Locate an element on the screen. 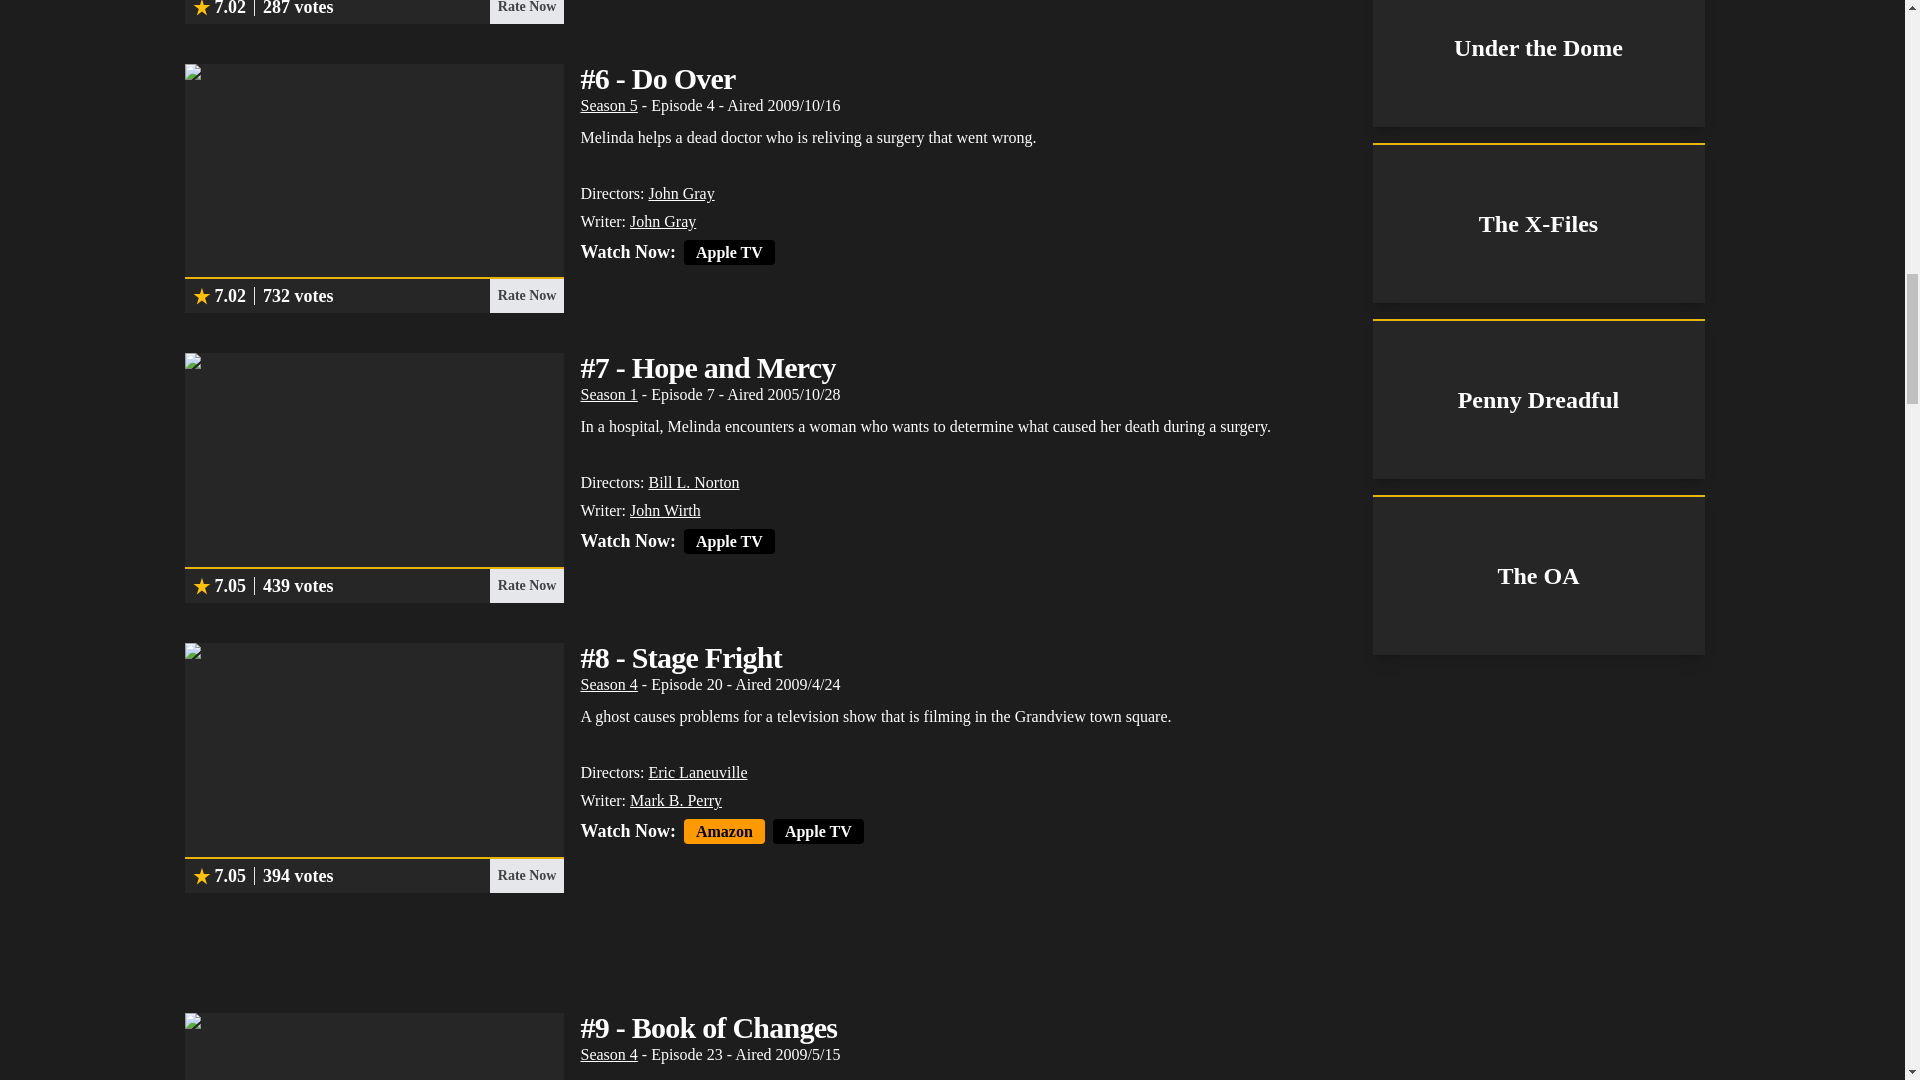  Rate Now is located at coordinates (526, 12).